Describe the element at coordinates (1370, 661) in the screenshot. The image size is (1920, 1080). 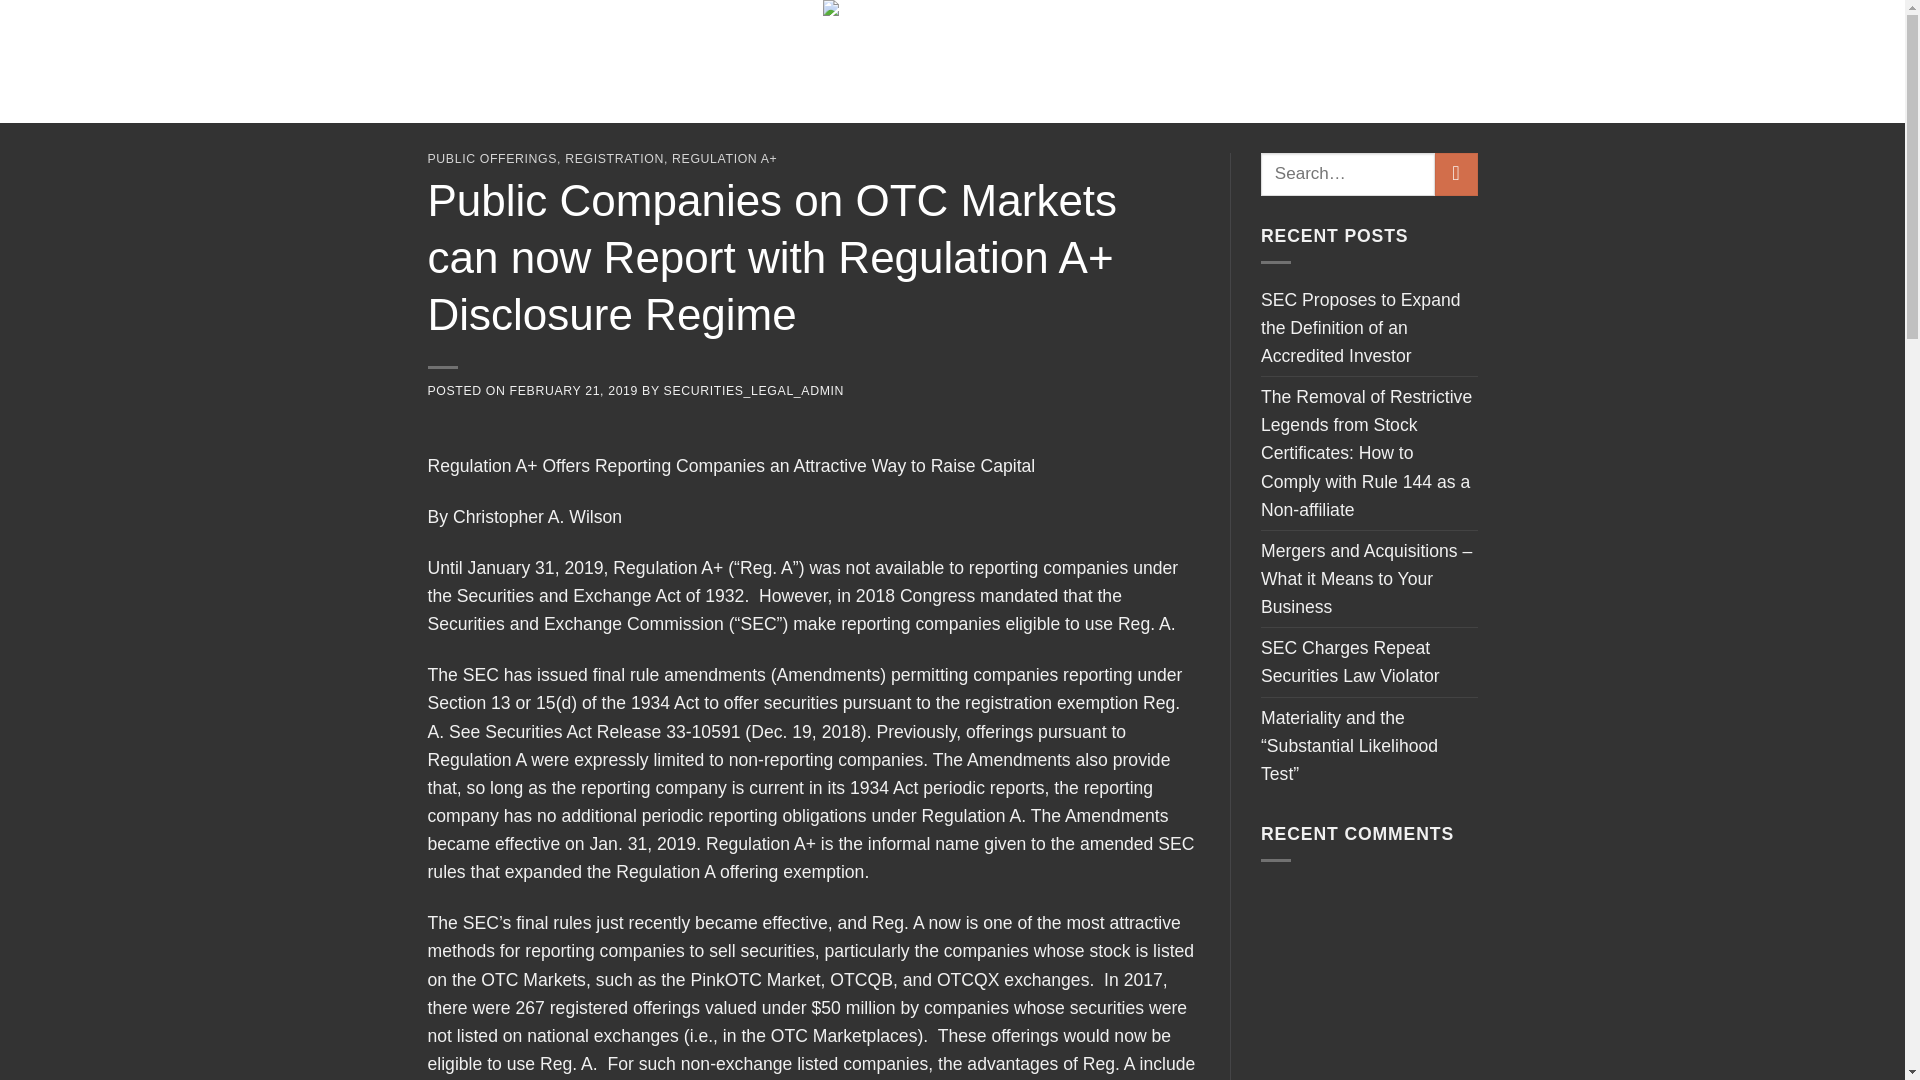
I see `SEC Charges Repeat Securities Law Violator` at that location.